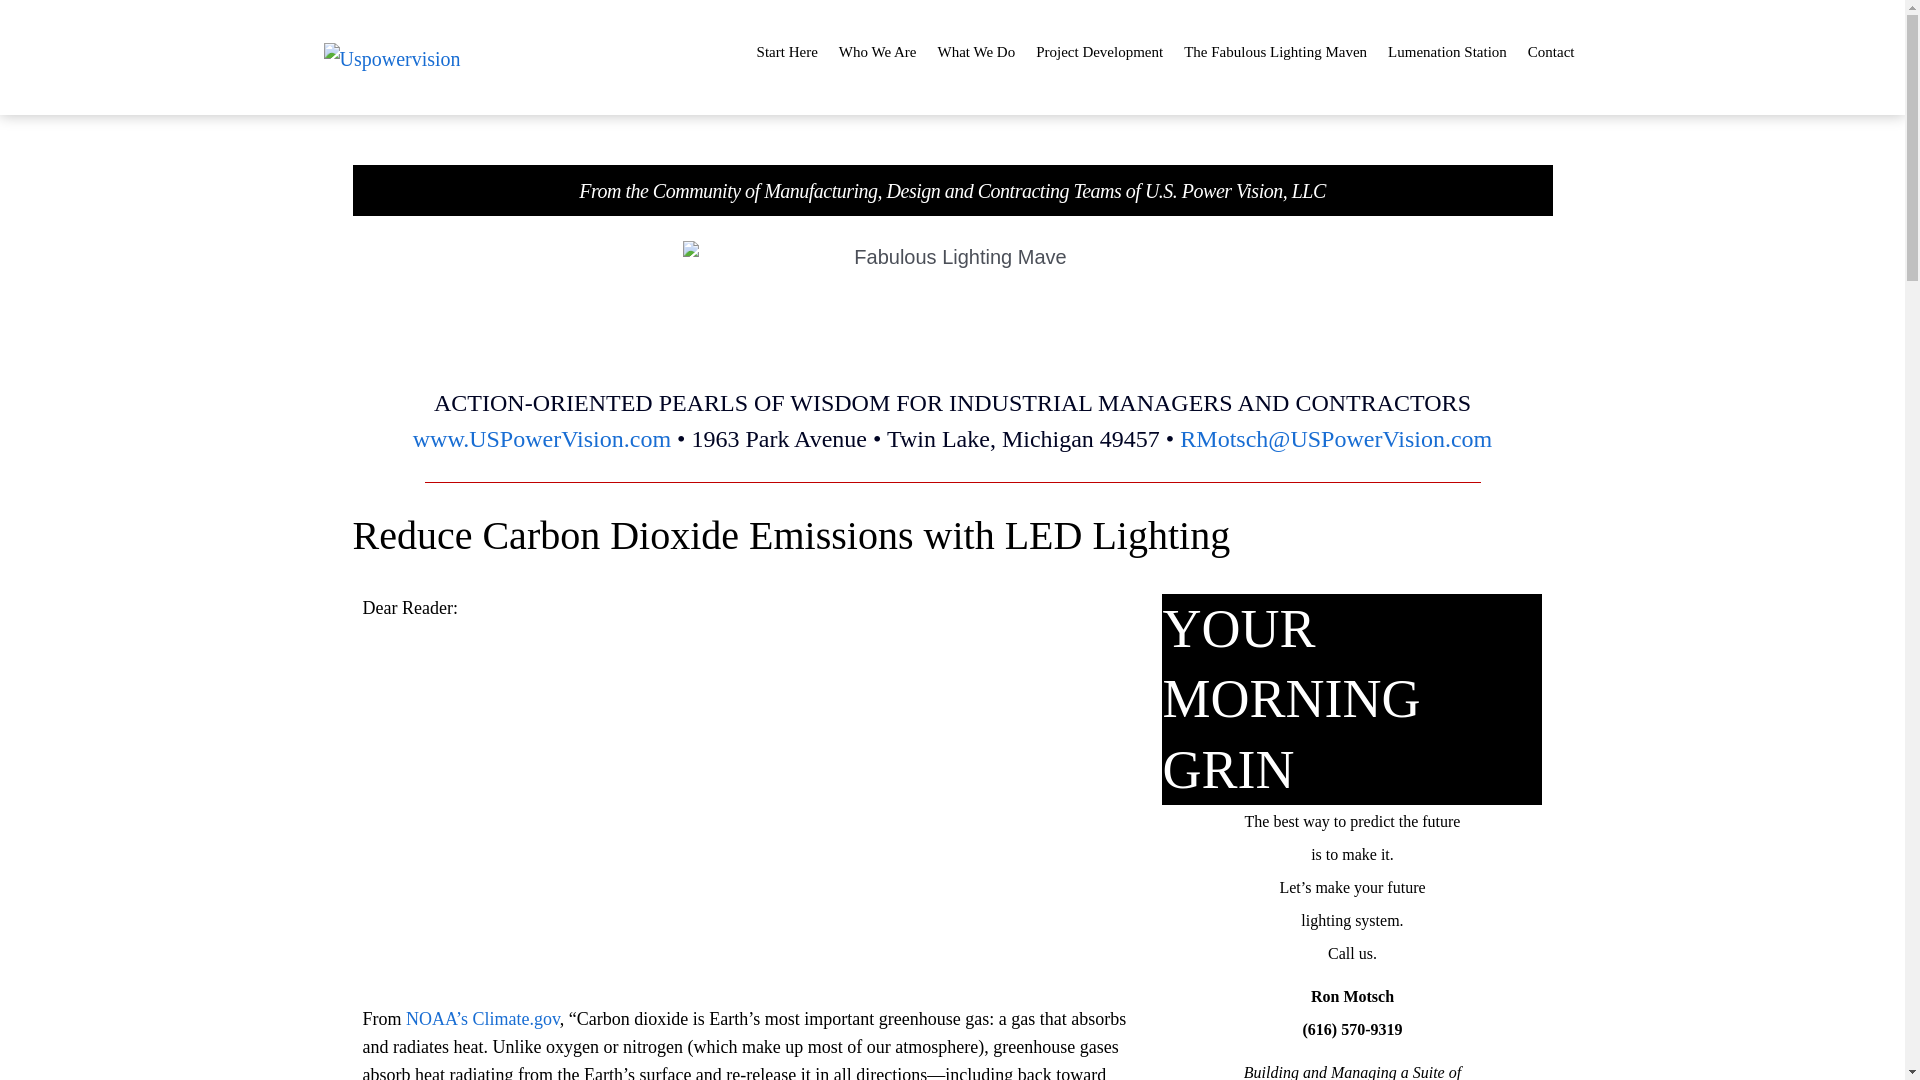 This screenshot has height=1080, width=1920. Describe the element at coordinates (975, 52) in the screenshot. I see `What We Do` at that location.